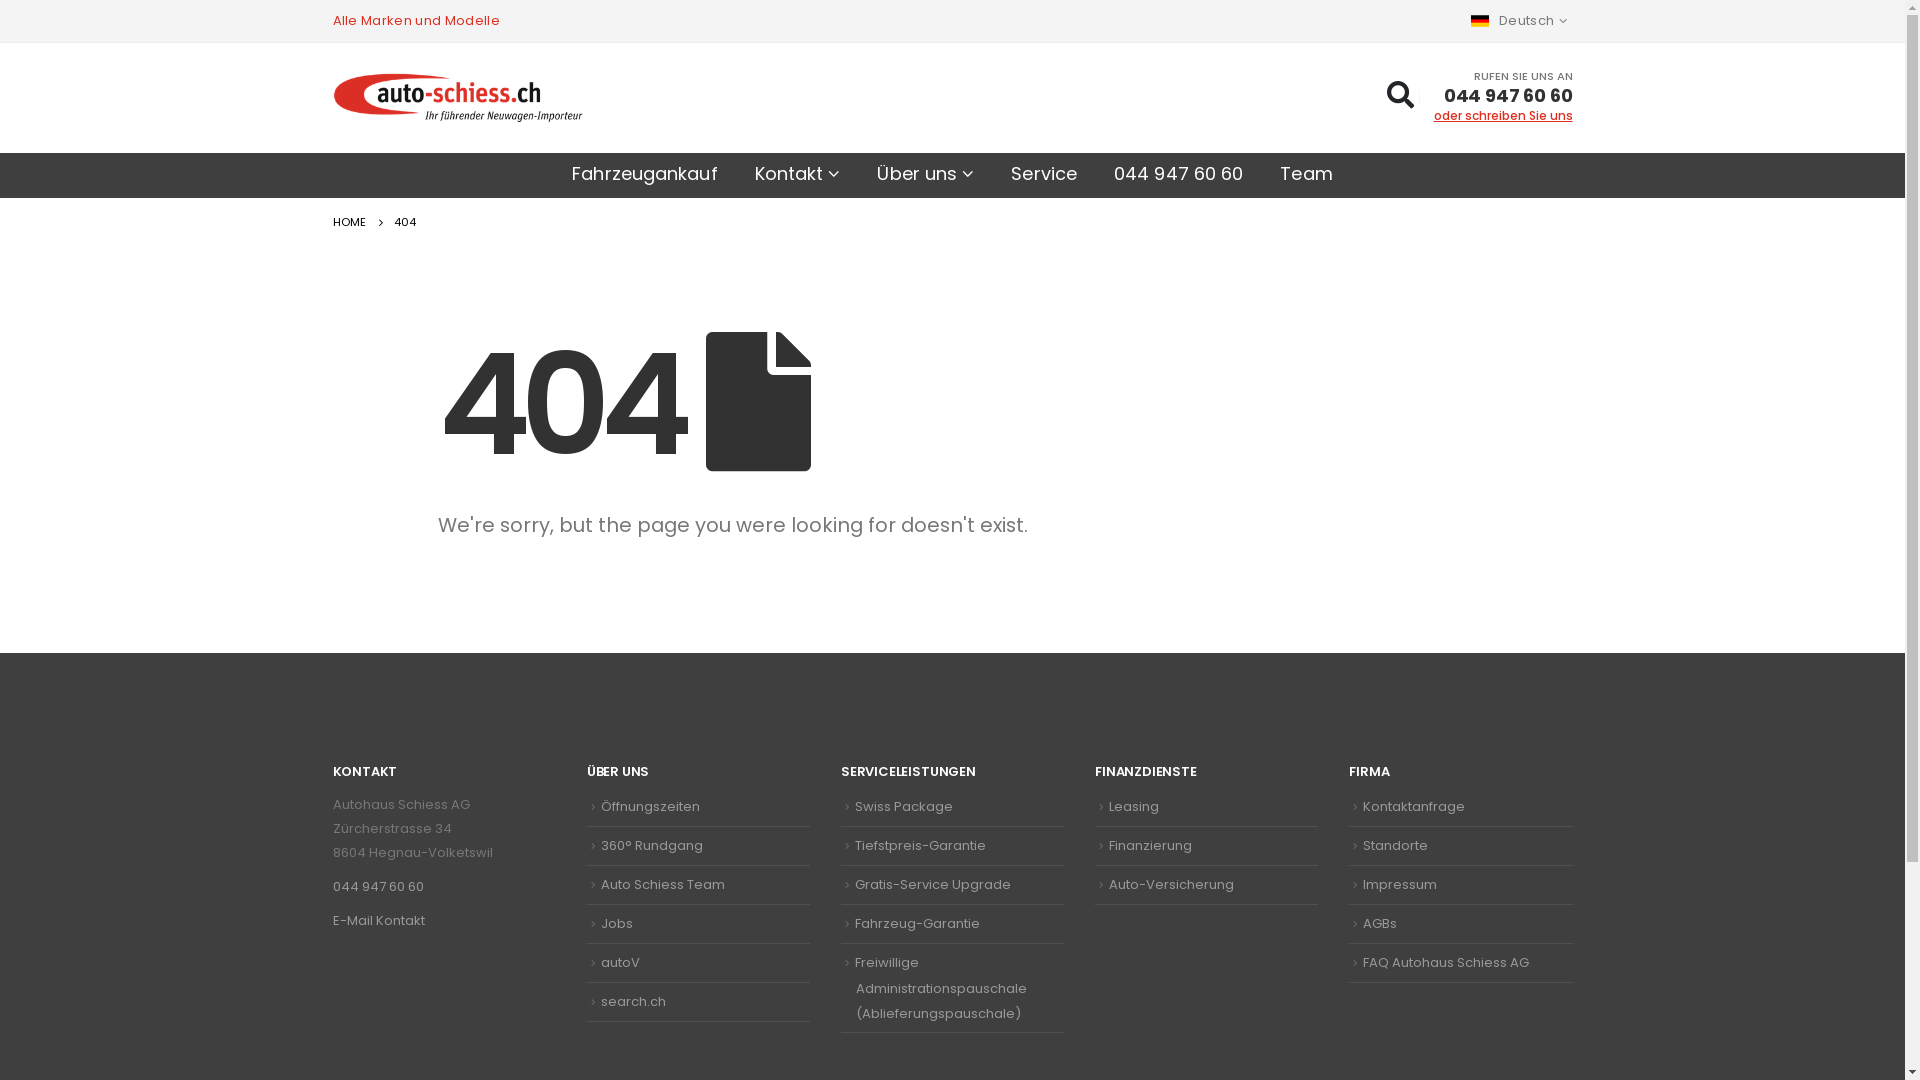  What do you see at coordinates (1306, 176) in the screenshot?
I see `Team` at bounding box center [1306, 176].